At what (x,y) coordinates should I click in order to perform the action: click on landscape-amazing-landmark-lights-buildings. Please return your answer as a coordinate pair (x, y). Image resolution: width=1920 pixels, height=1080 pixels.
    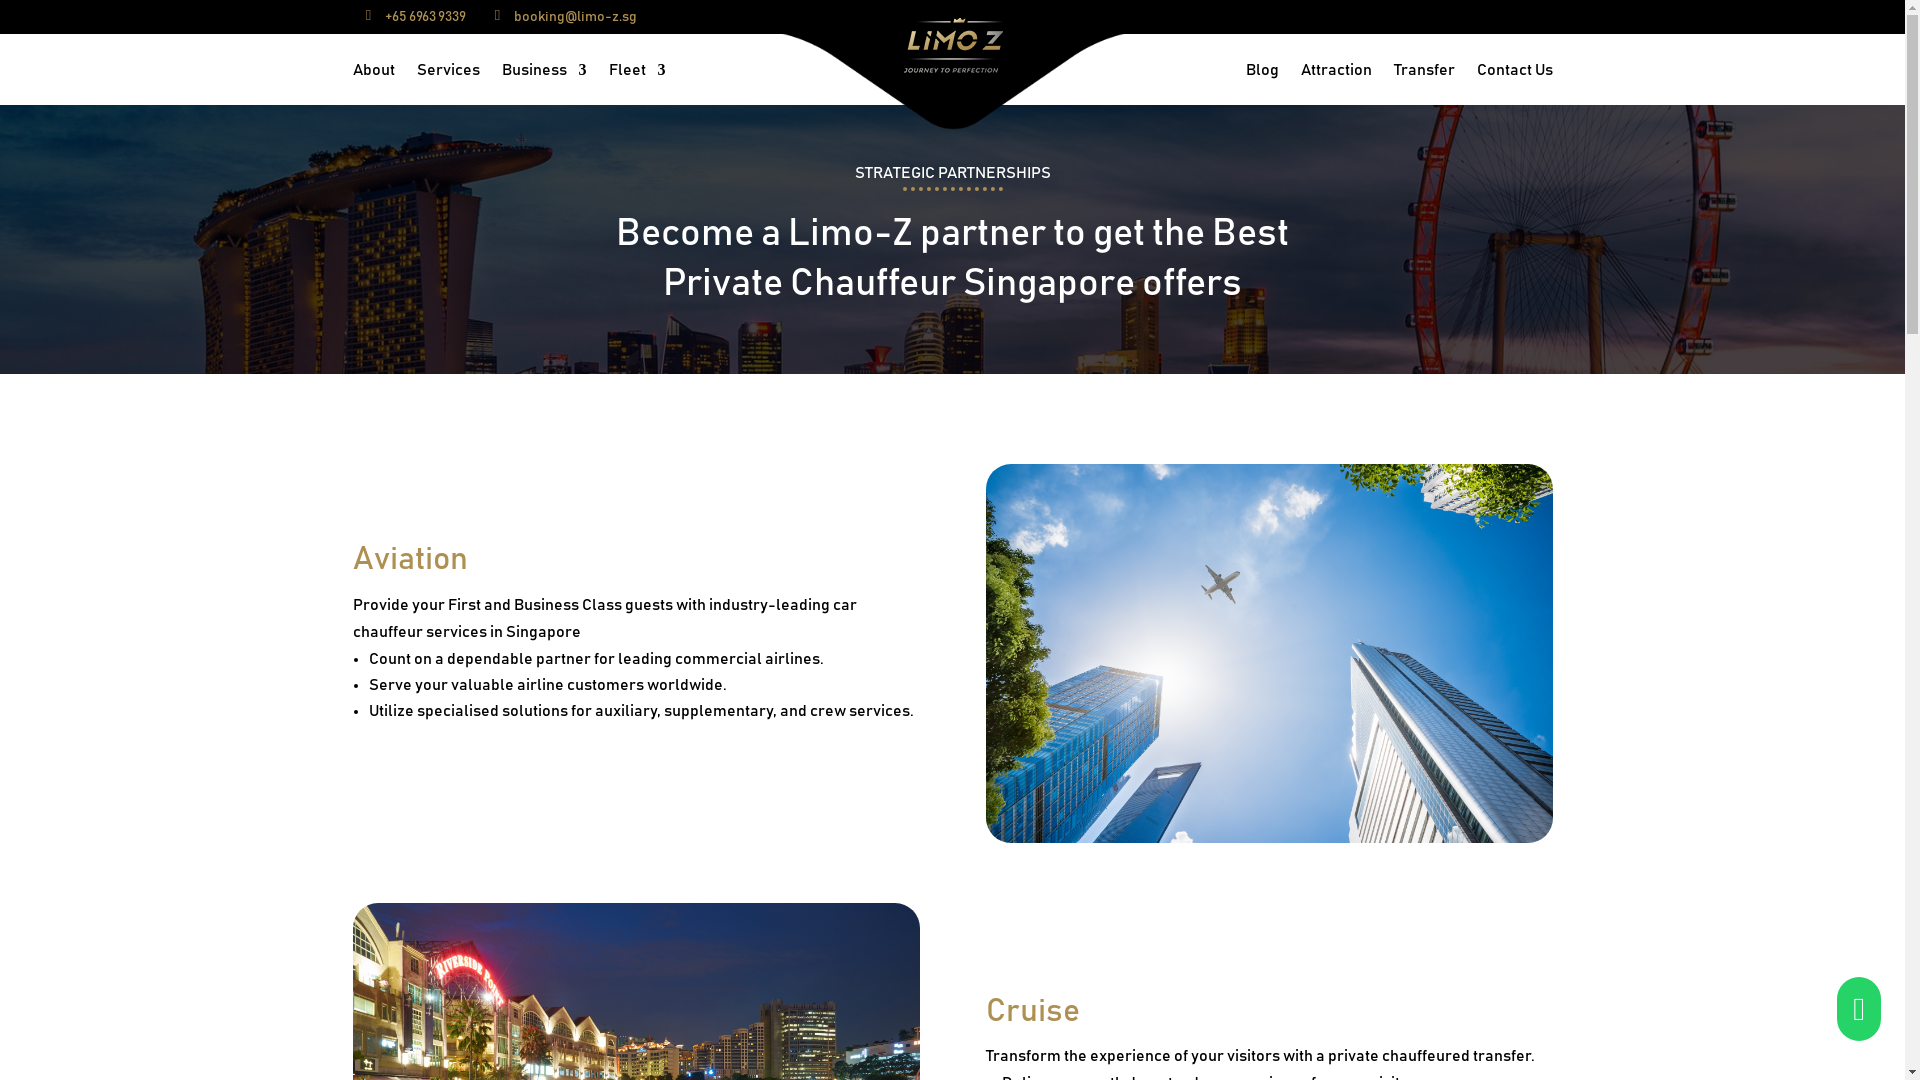
    Looking at the image, I should click on (635, 991).